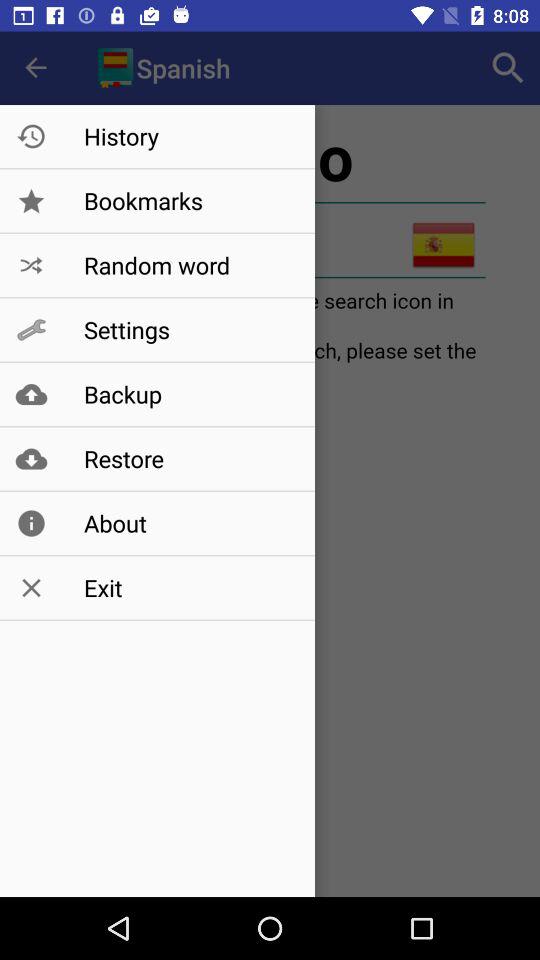 This screenshot has width=540, height=960. I want to click on launch random word item, so click(188, 265).